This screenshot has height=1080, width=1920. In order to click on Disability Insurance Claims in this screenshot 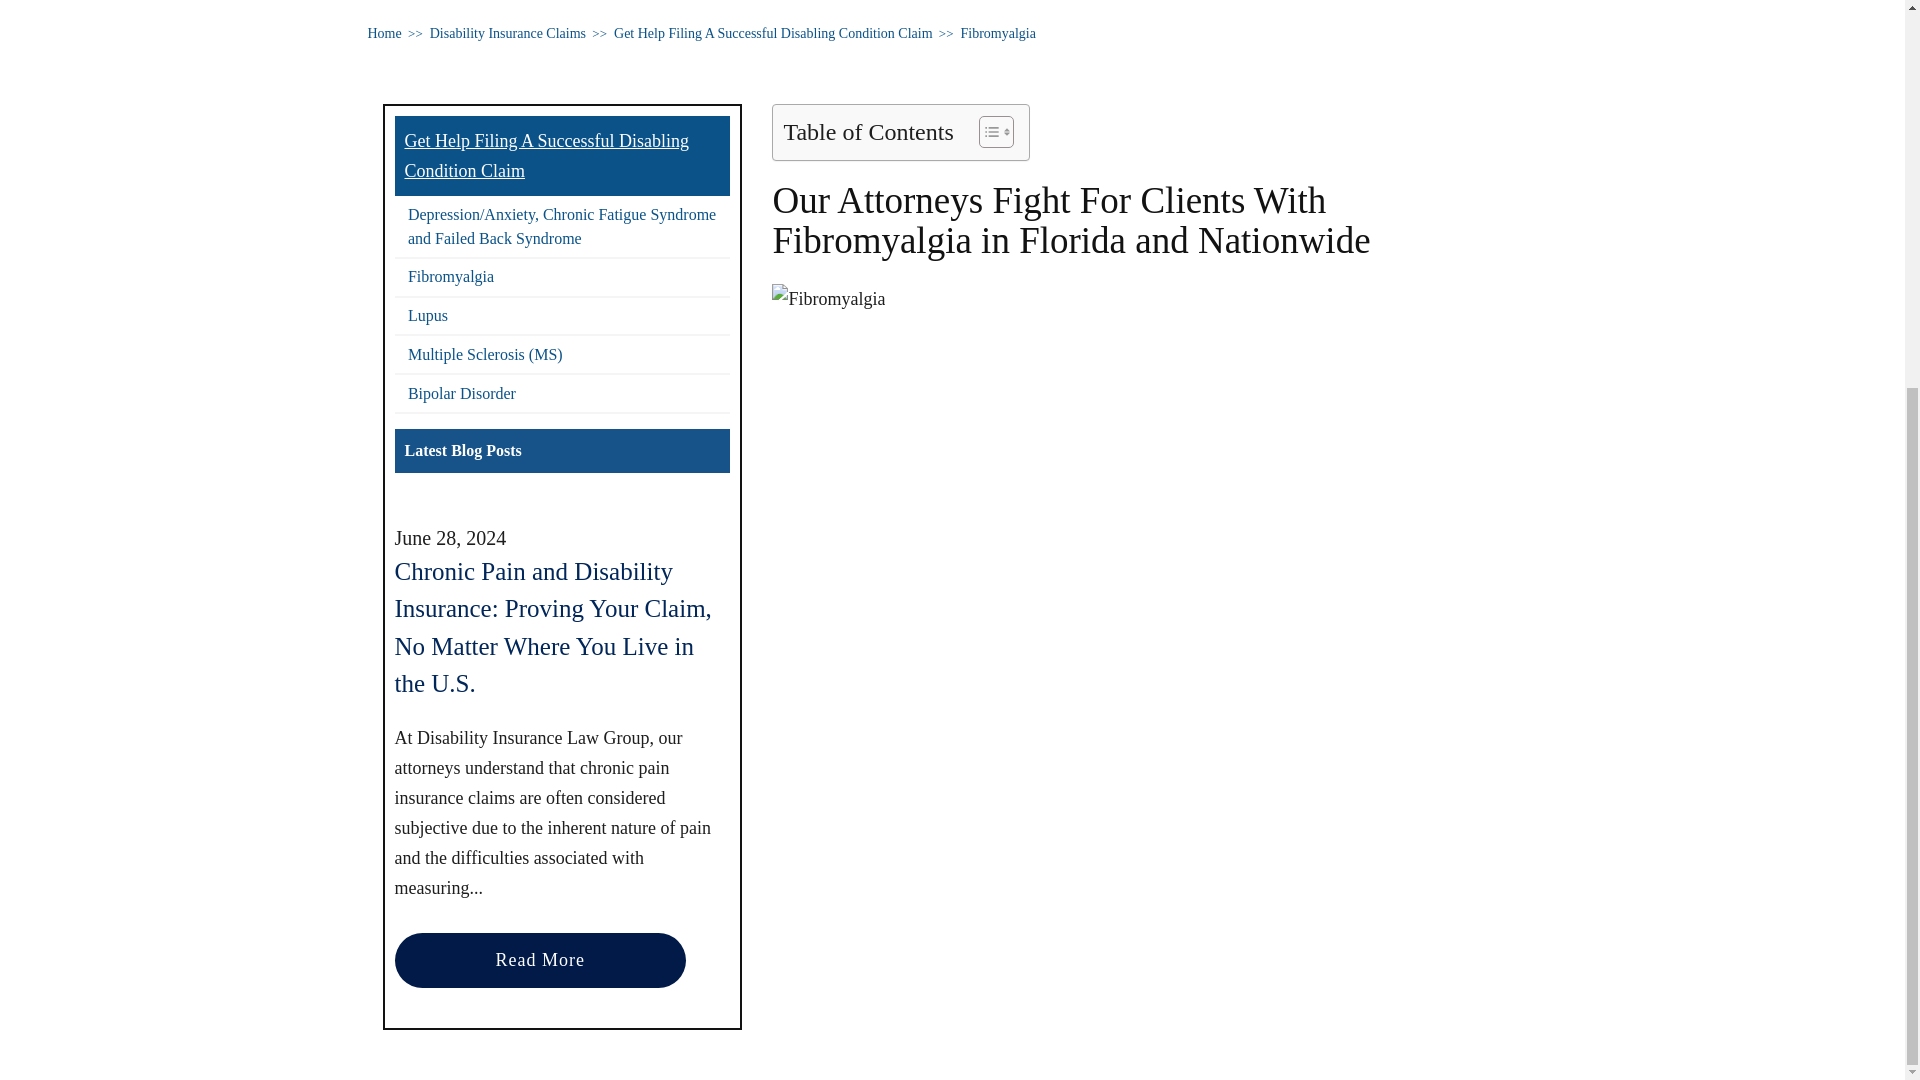, I will do `click(508, 33)`.